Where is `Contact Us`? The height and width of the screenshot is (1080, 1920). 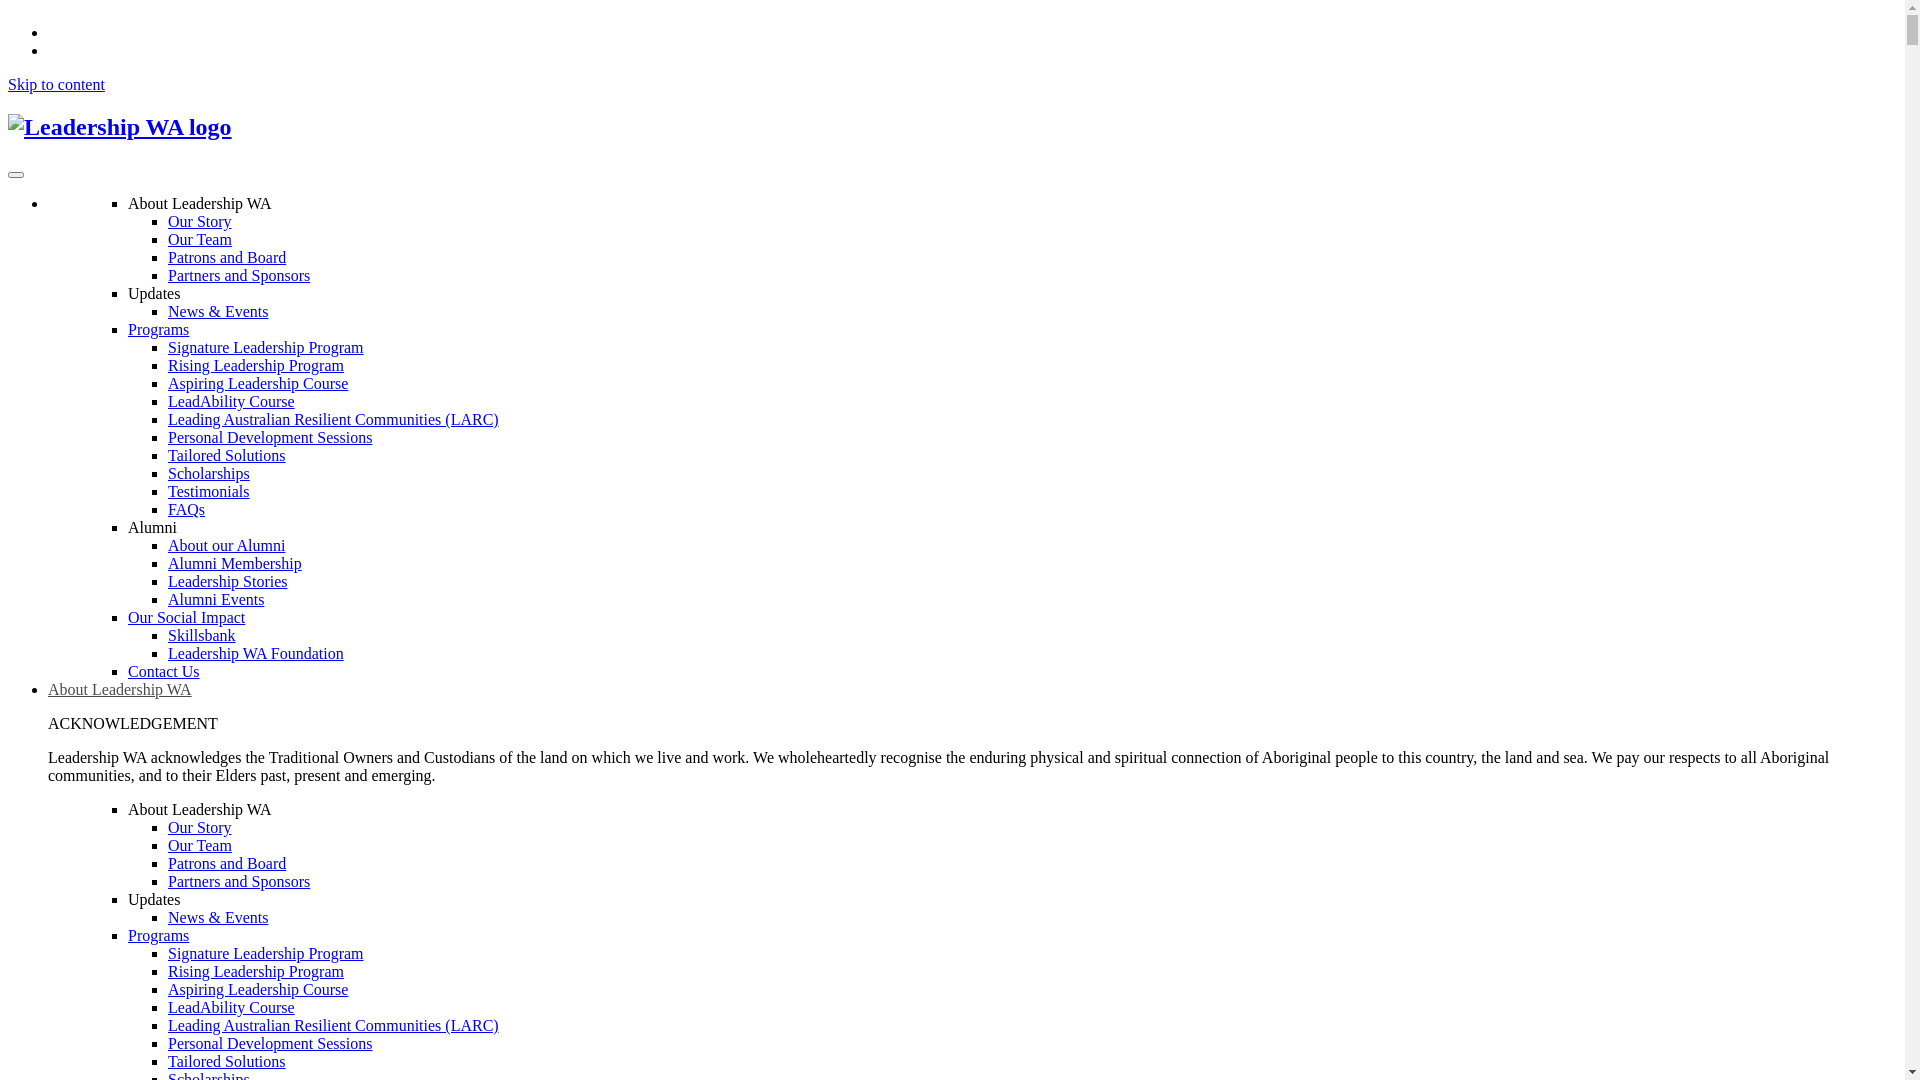 Contact Us is located at coordinates (84, 50).